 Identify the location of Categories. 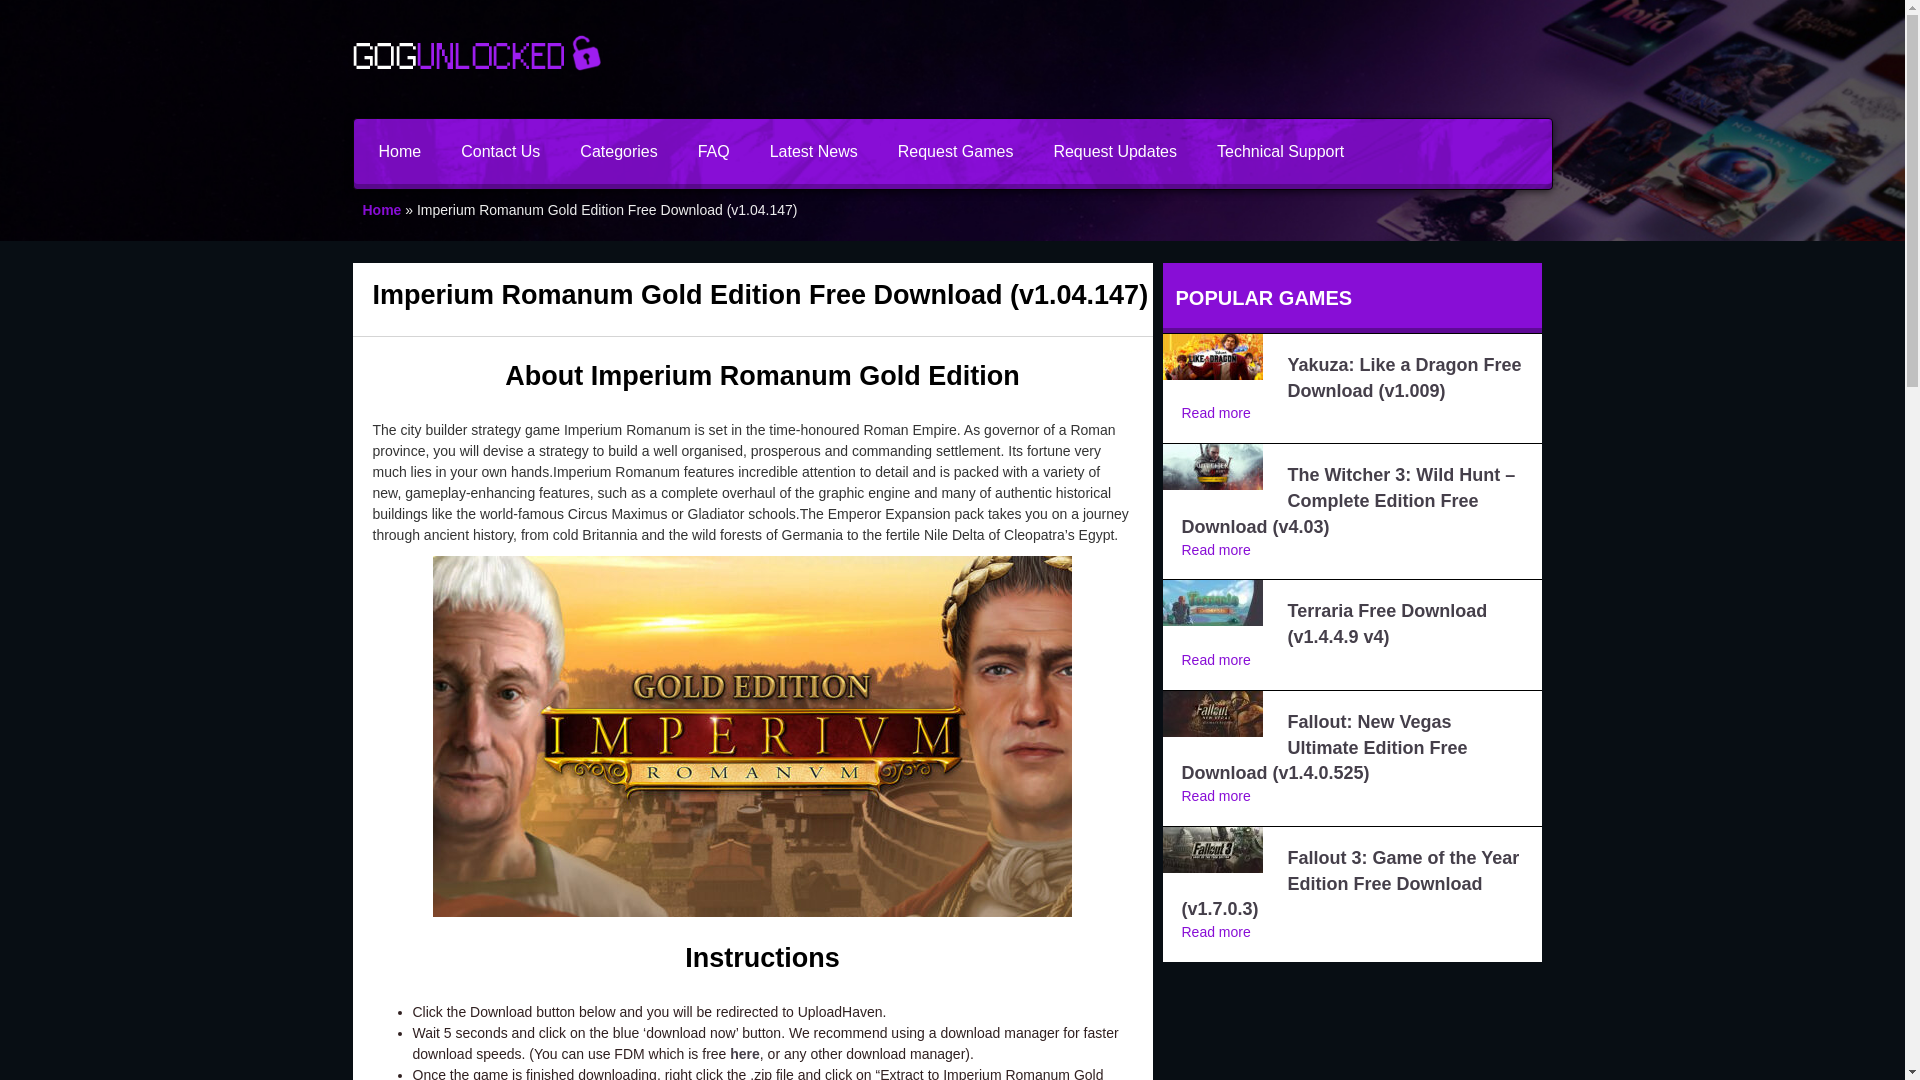
(618, 150).